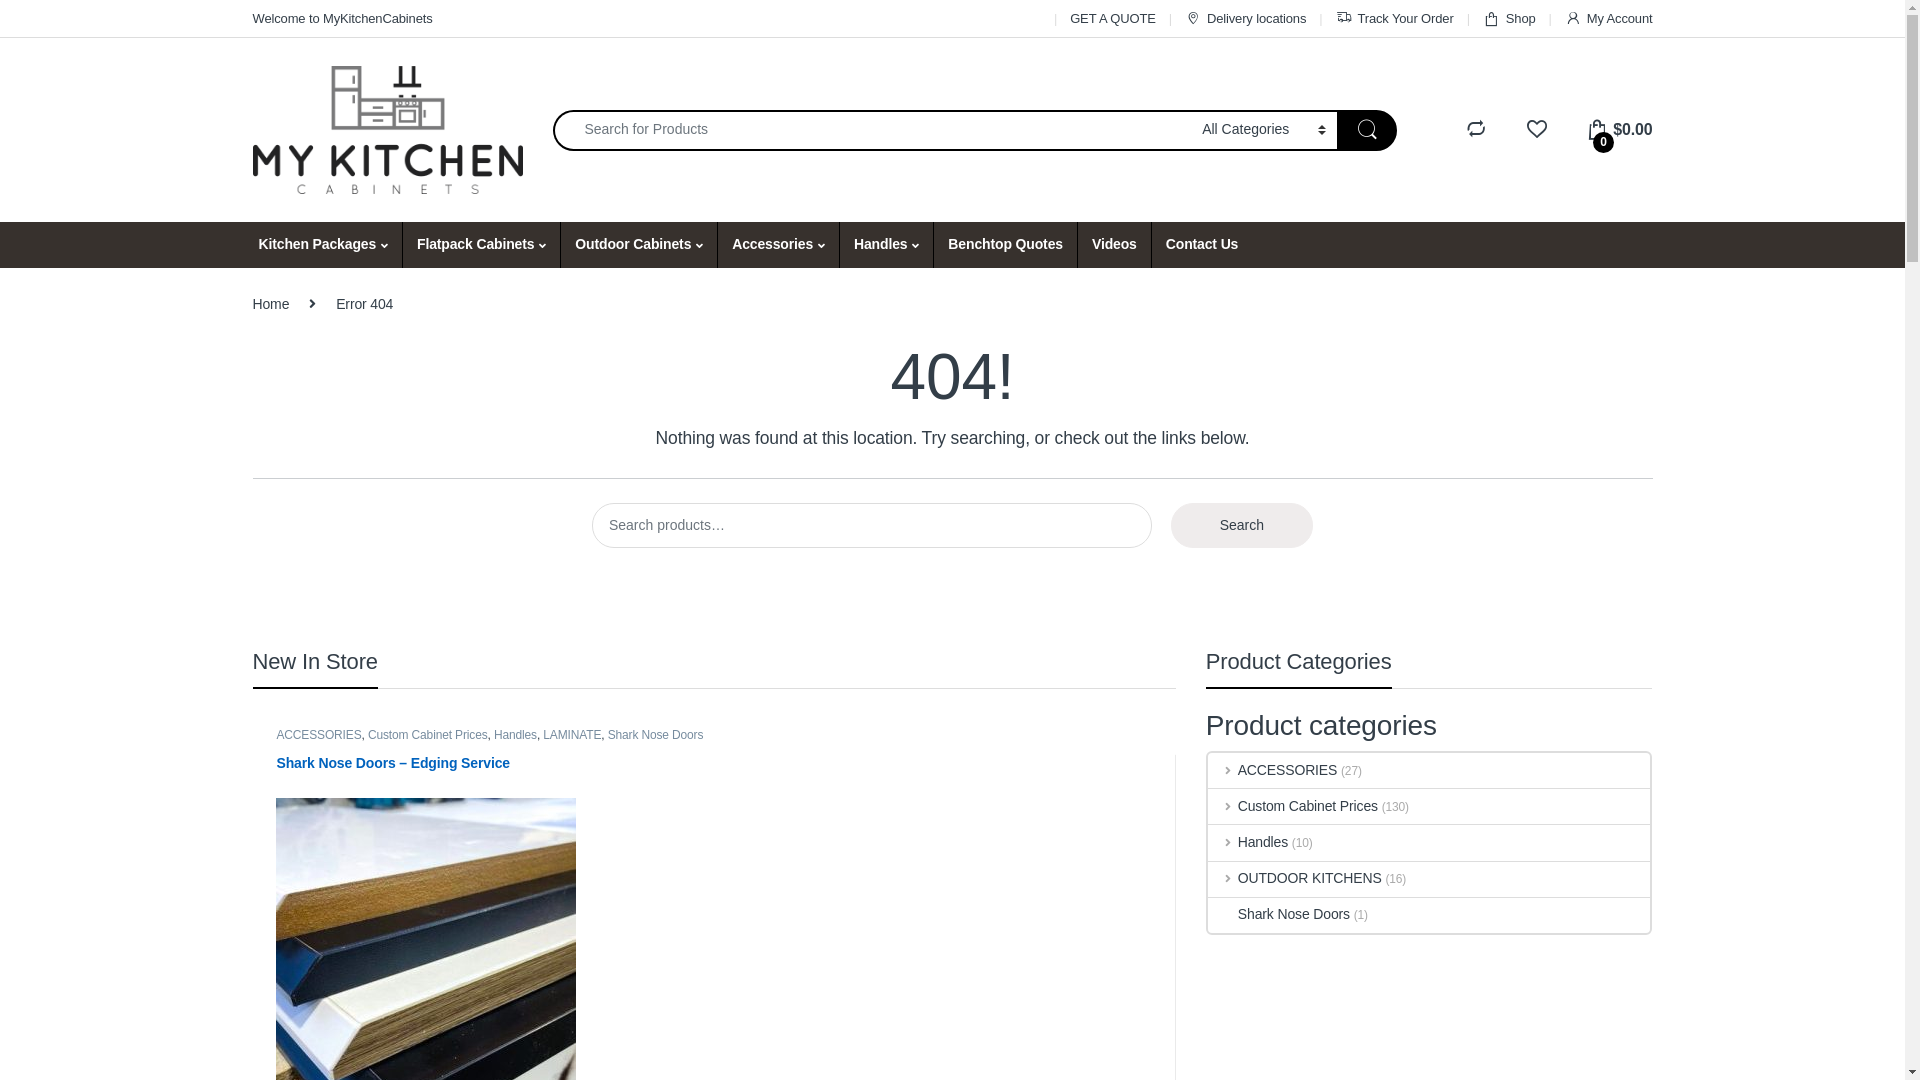  What do you see at coordinates (1114, 245) in the screenshot?
I see `Videos` at bounding box center [1114, 245].